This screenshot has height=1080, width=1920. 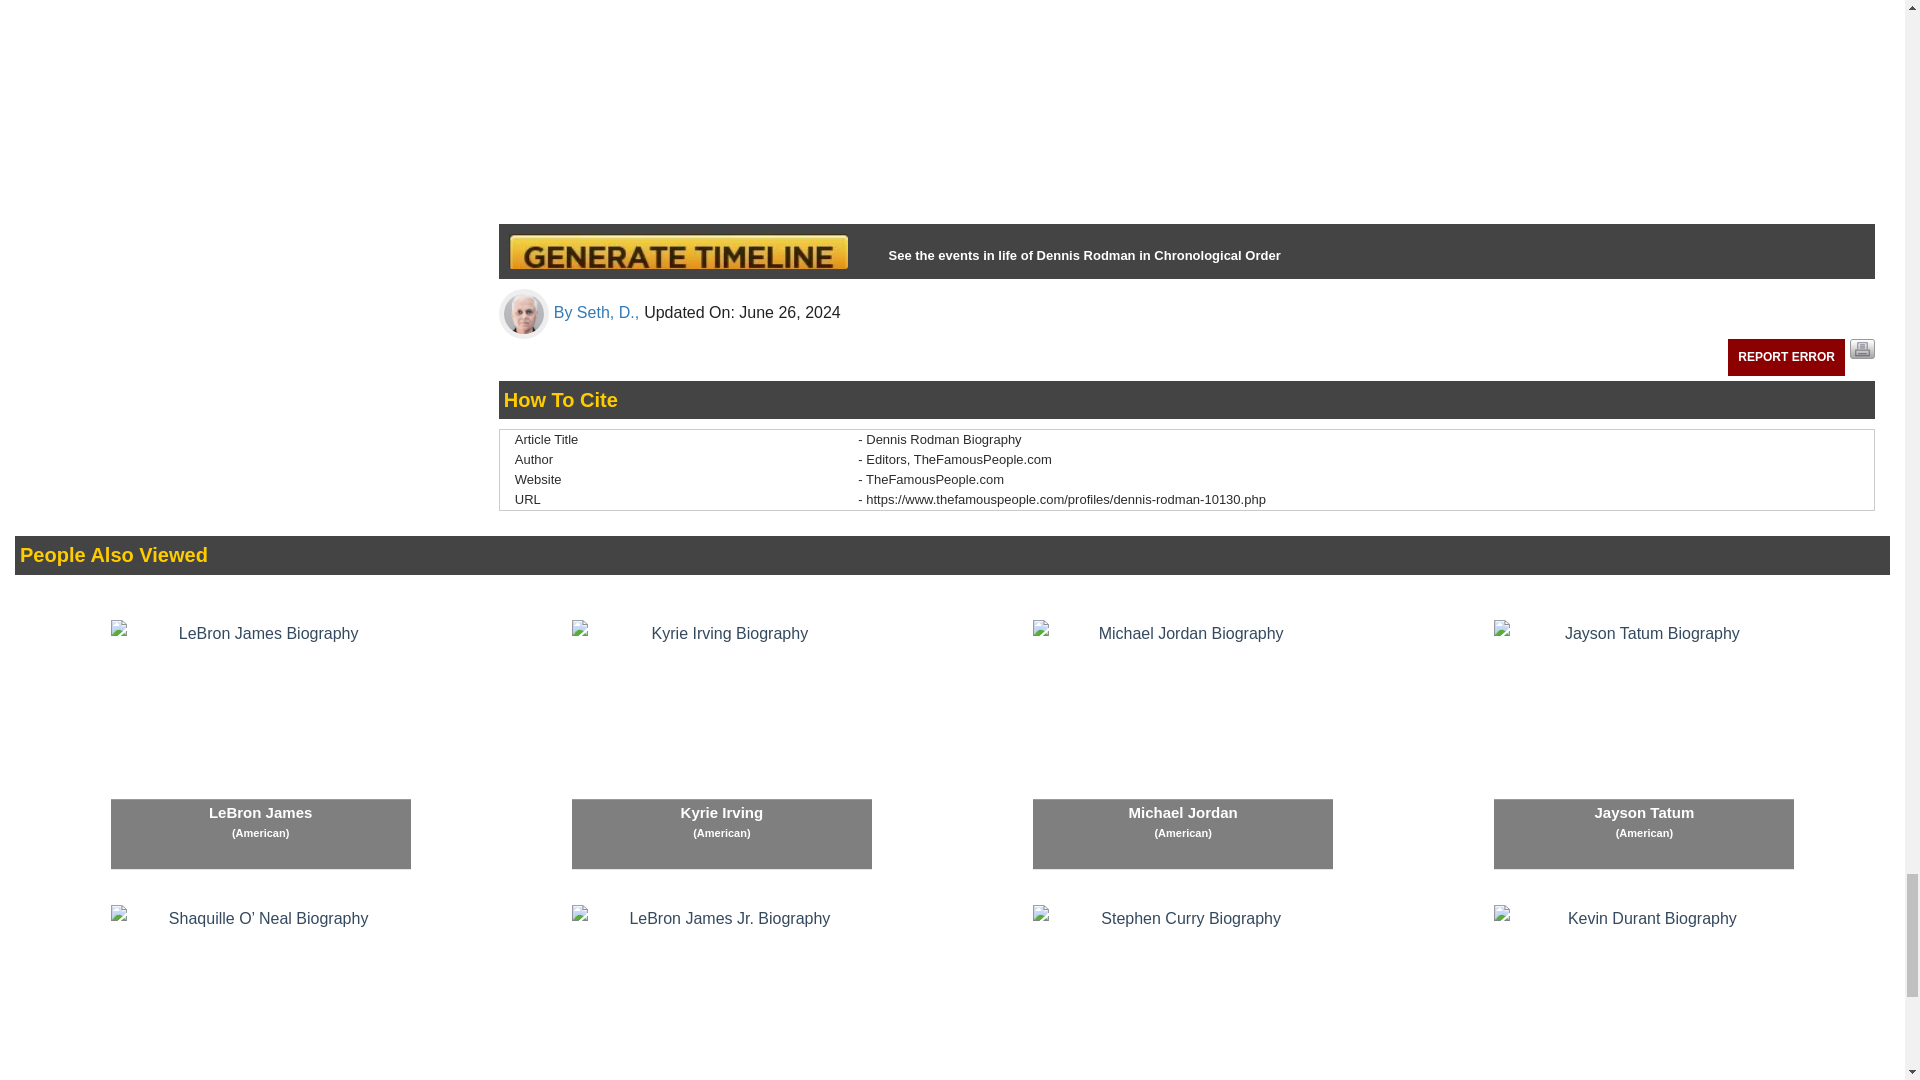 I want to click on Stephen Curry, so click(x=1182, y=992).